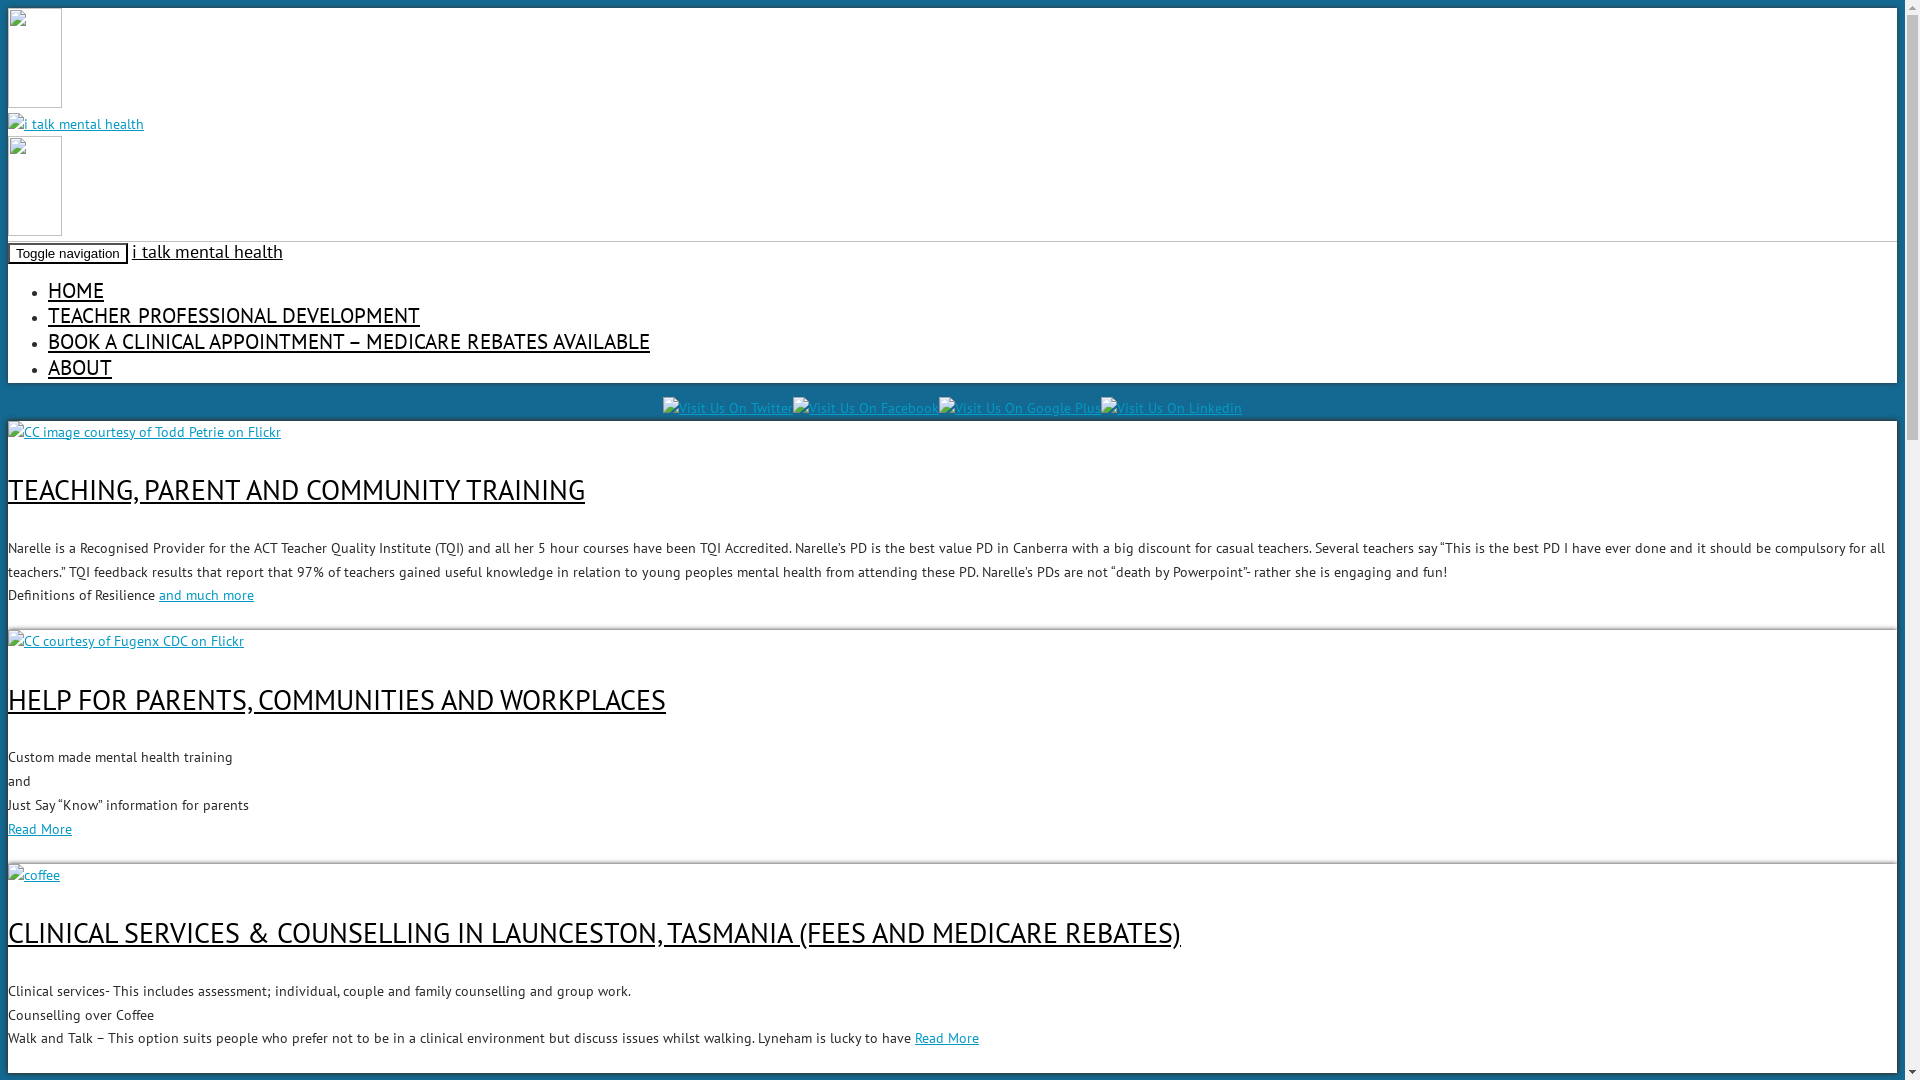  I want to click on Visit Us On Google Plus, so click(1020, 408).